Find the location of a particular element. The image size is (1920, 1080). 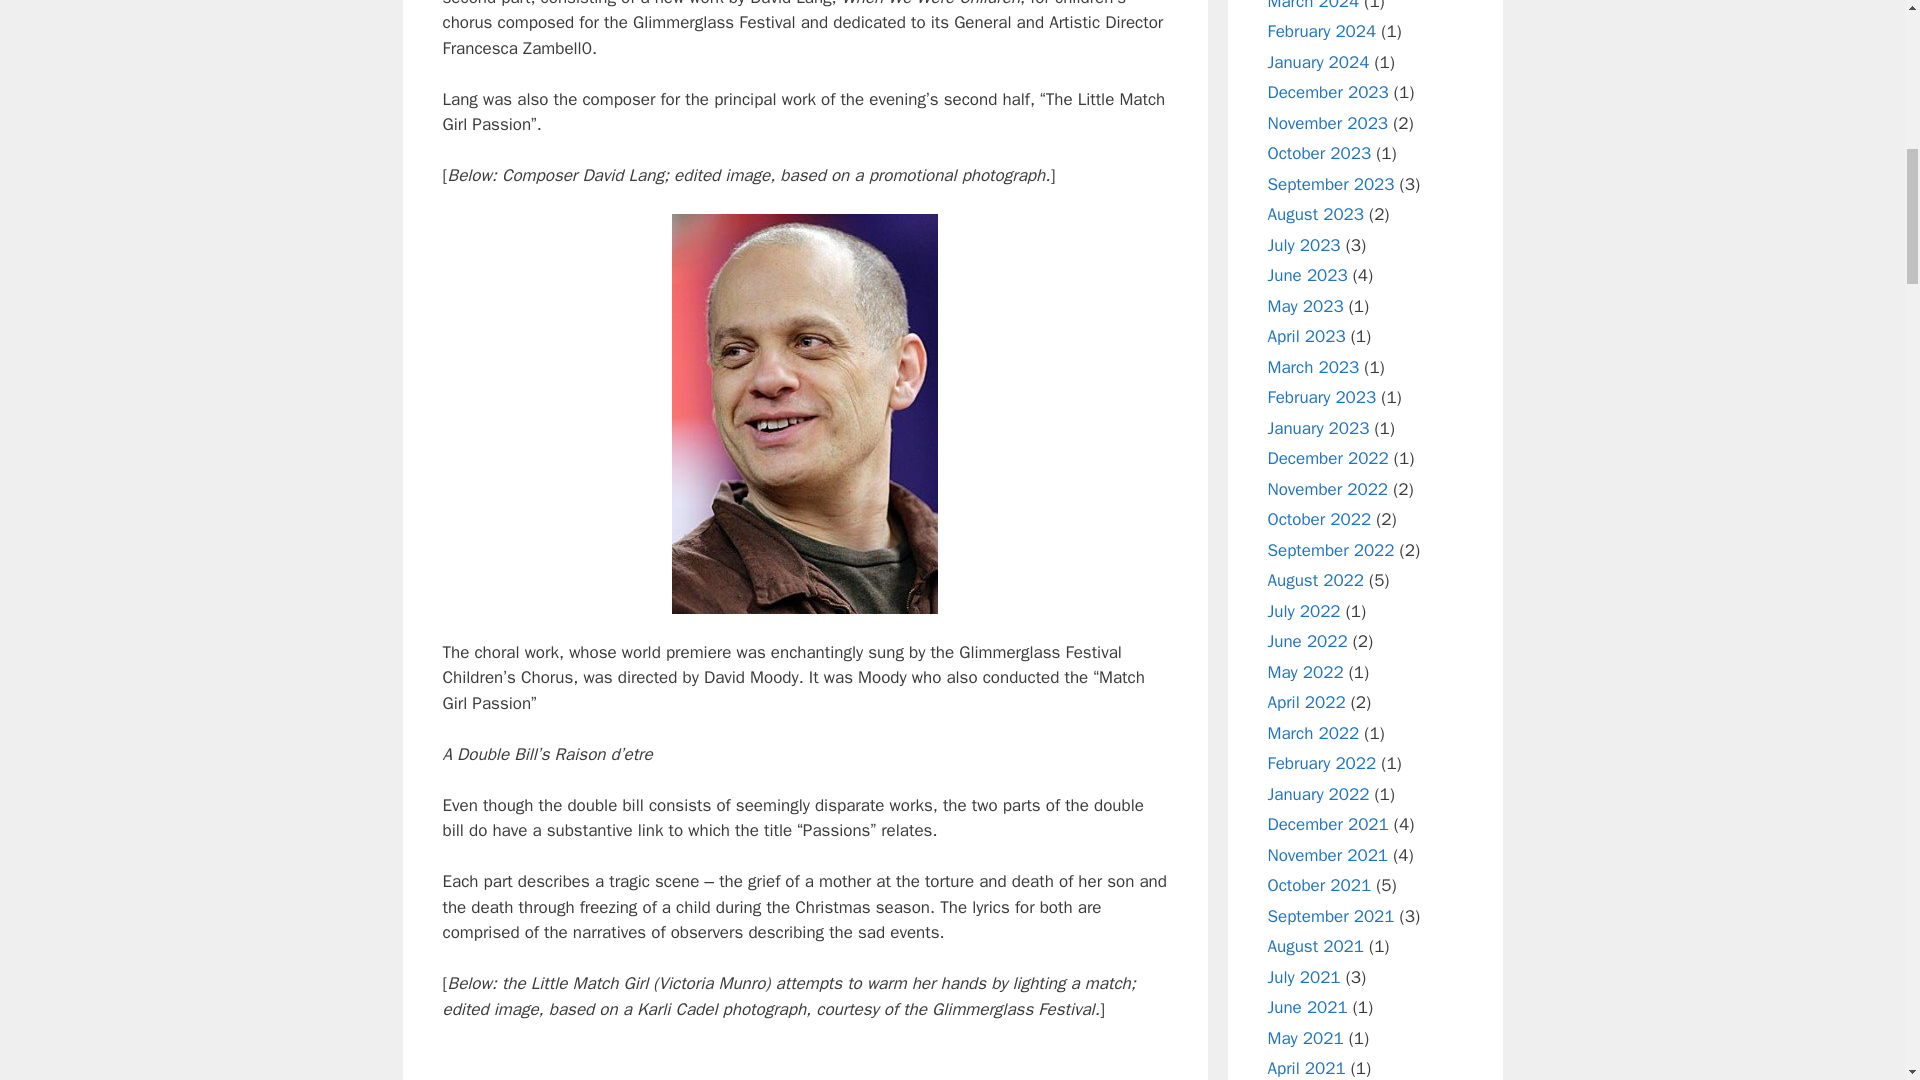

February 2024 is located at coordinates (1322, 31).